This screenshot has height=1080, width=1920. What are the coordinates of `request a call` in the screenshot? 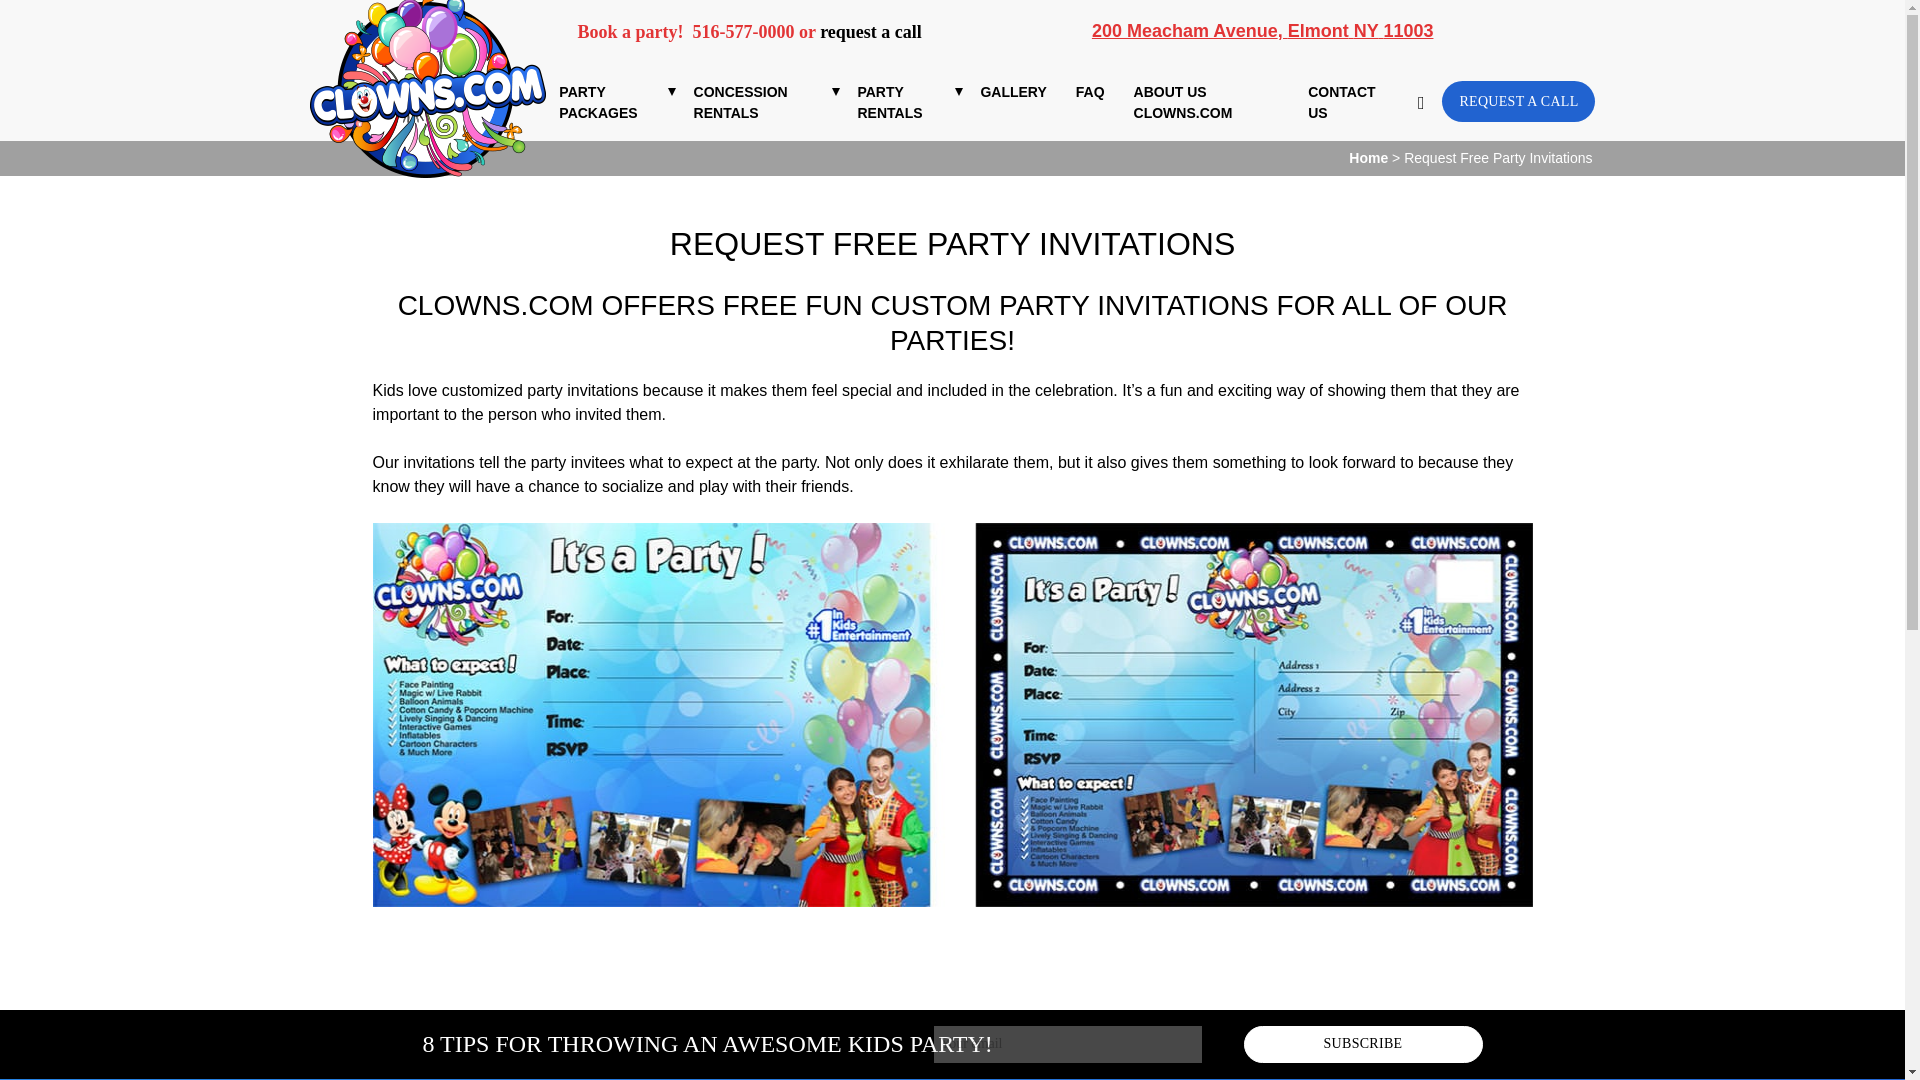 It's located at (870, 32).